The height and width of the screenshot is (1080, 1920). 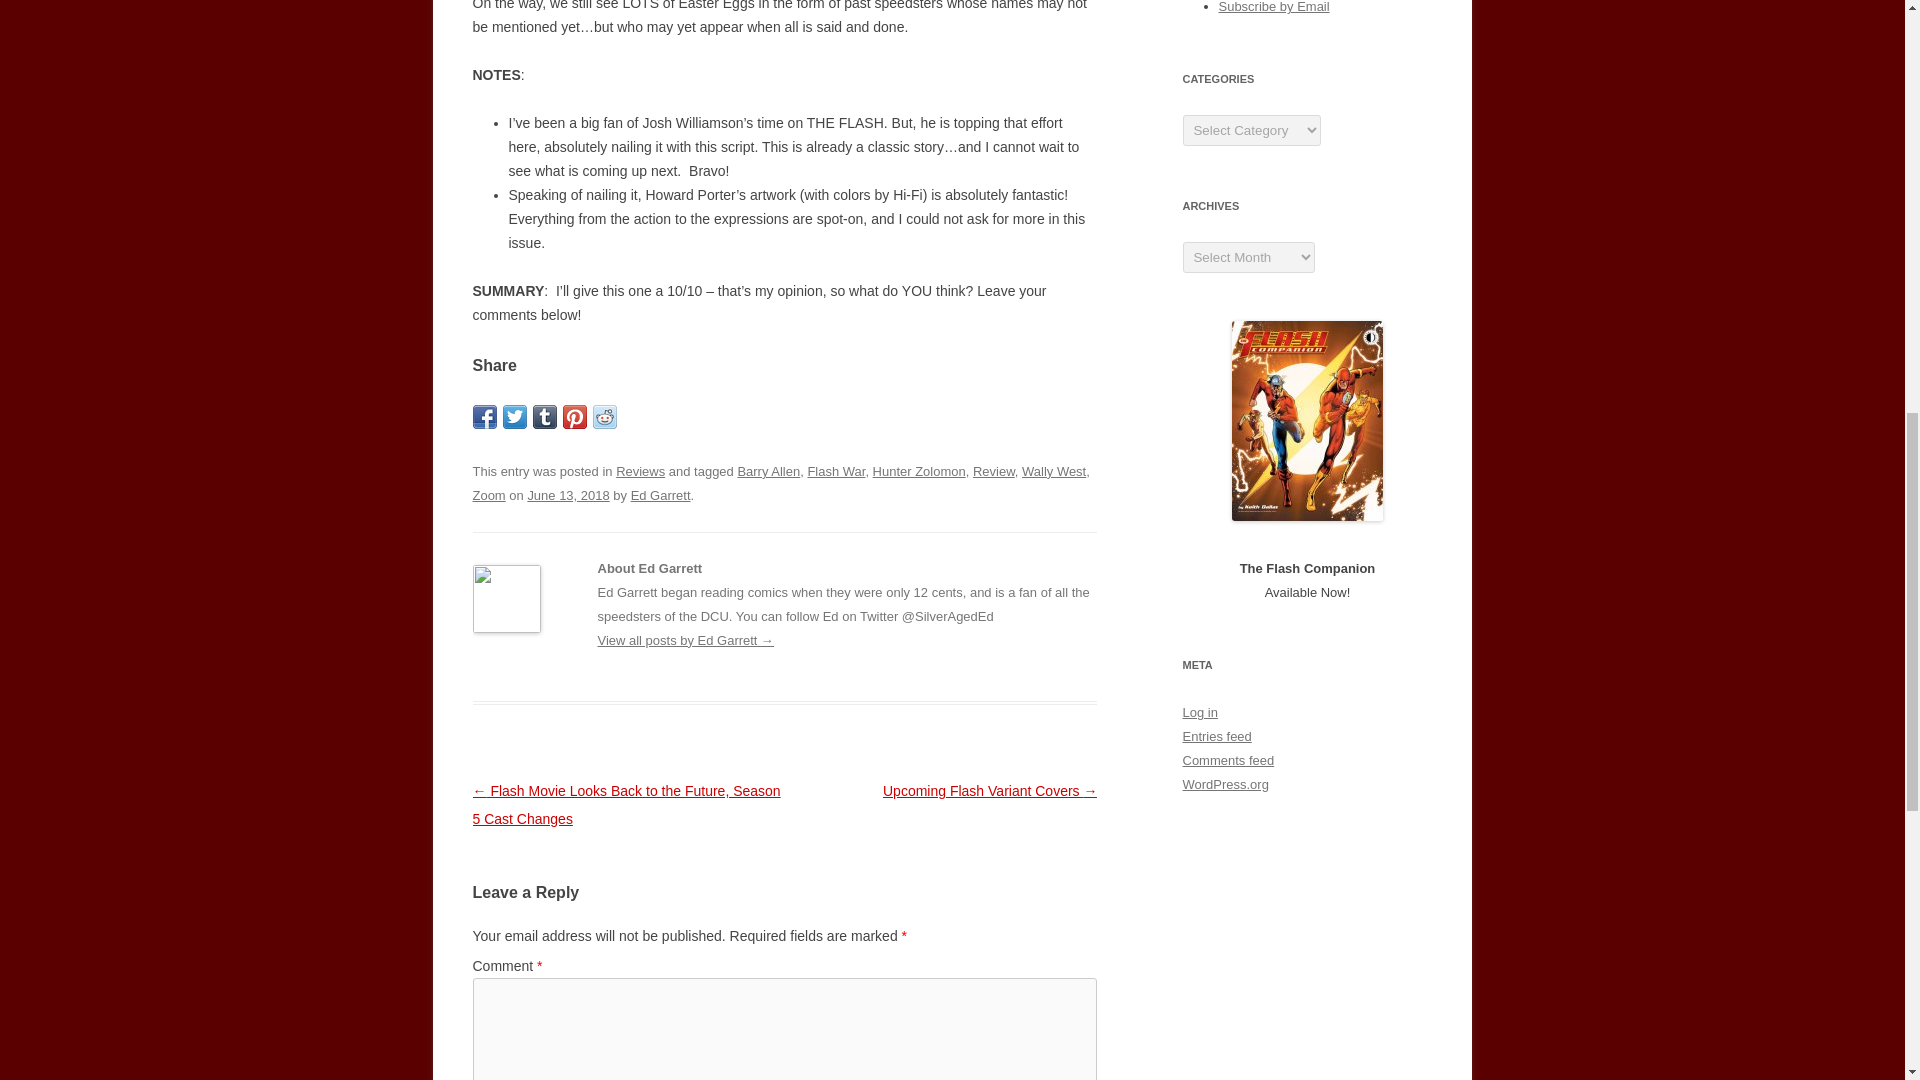 I want to click on 6:38 pm, so click(x=567, y=496).